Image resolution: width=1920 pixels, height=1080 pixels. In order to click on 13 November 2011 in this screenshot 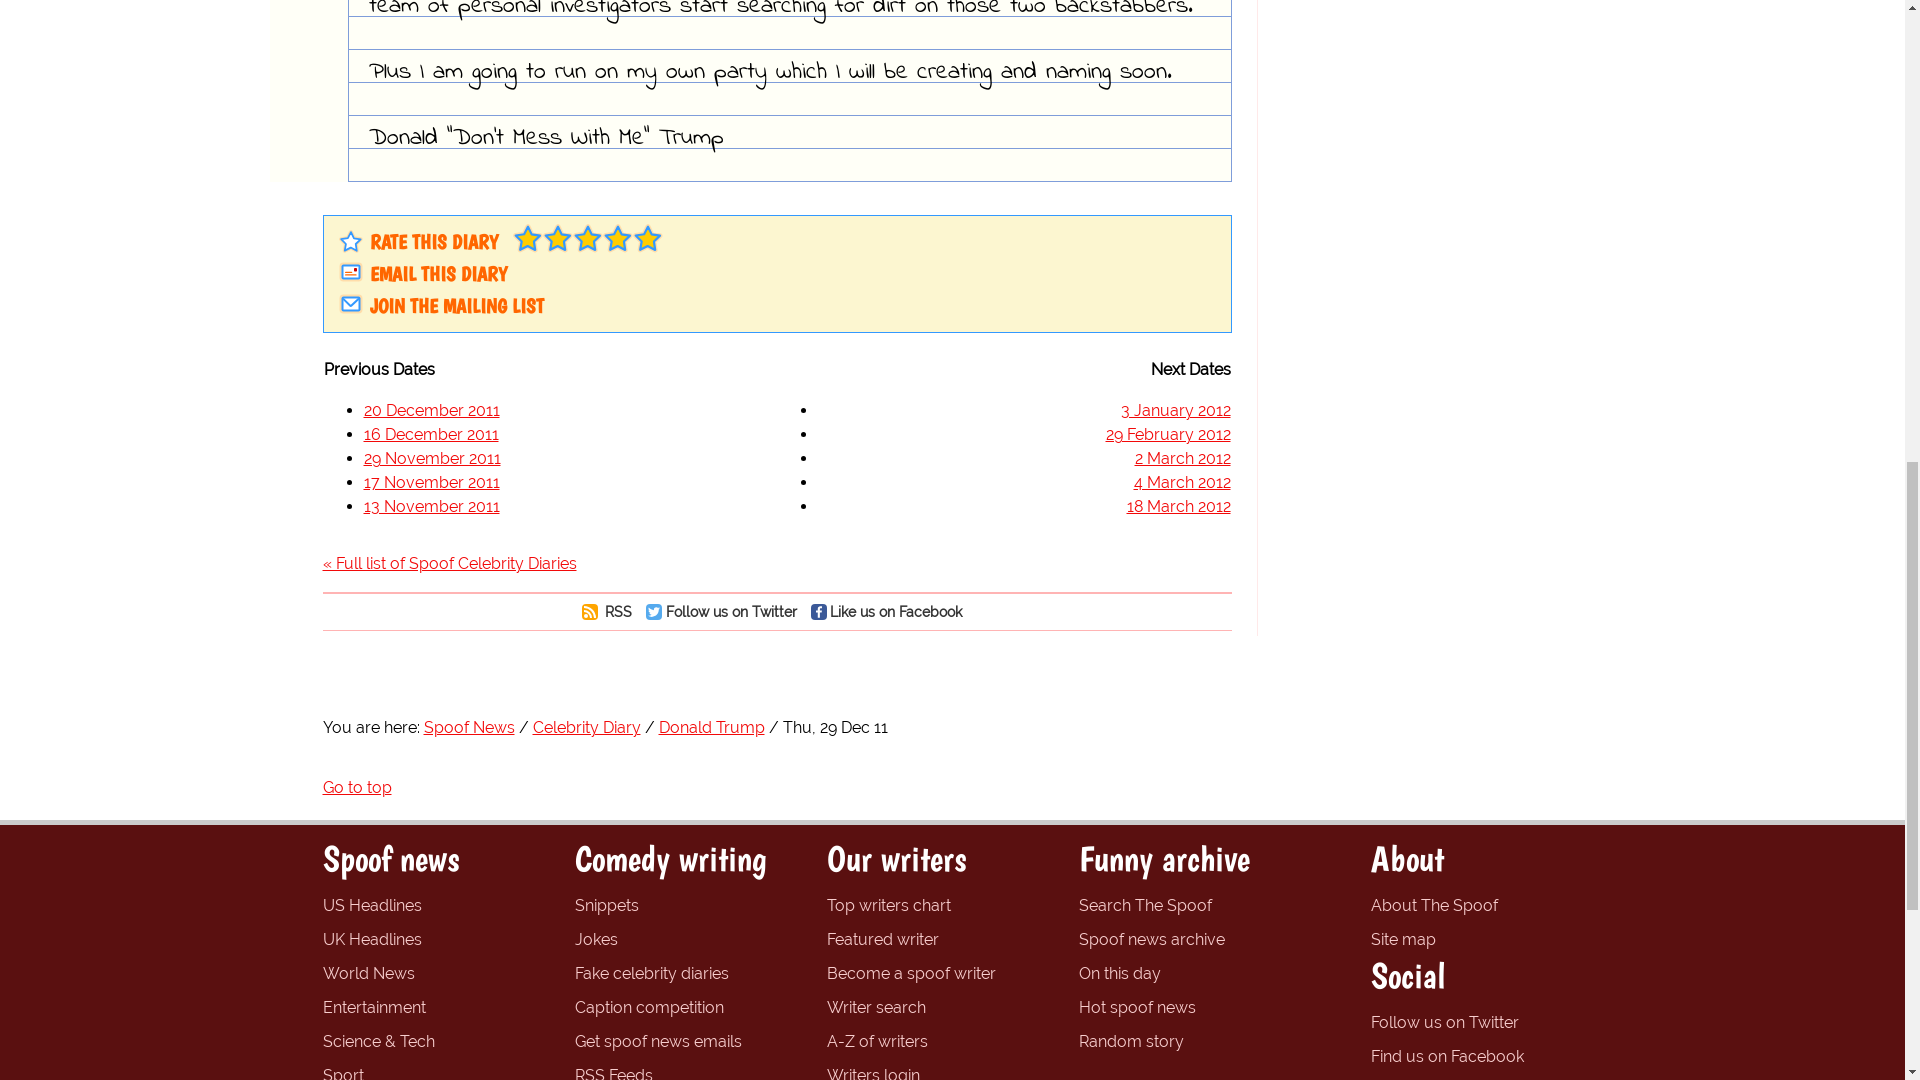, I will do `click(432, 506)`.